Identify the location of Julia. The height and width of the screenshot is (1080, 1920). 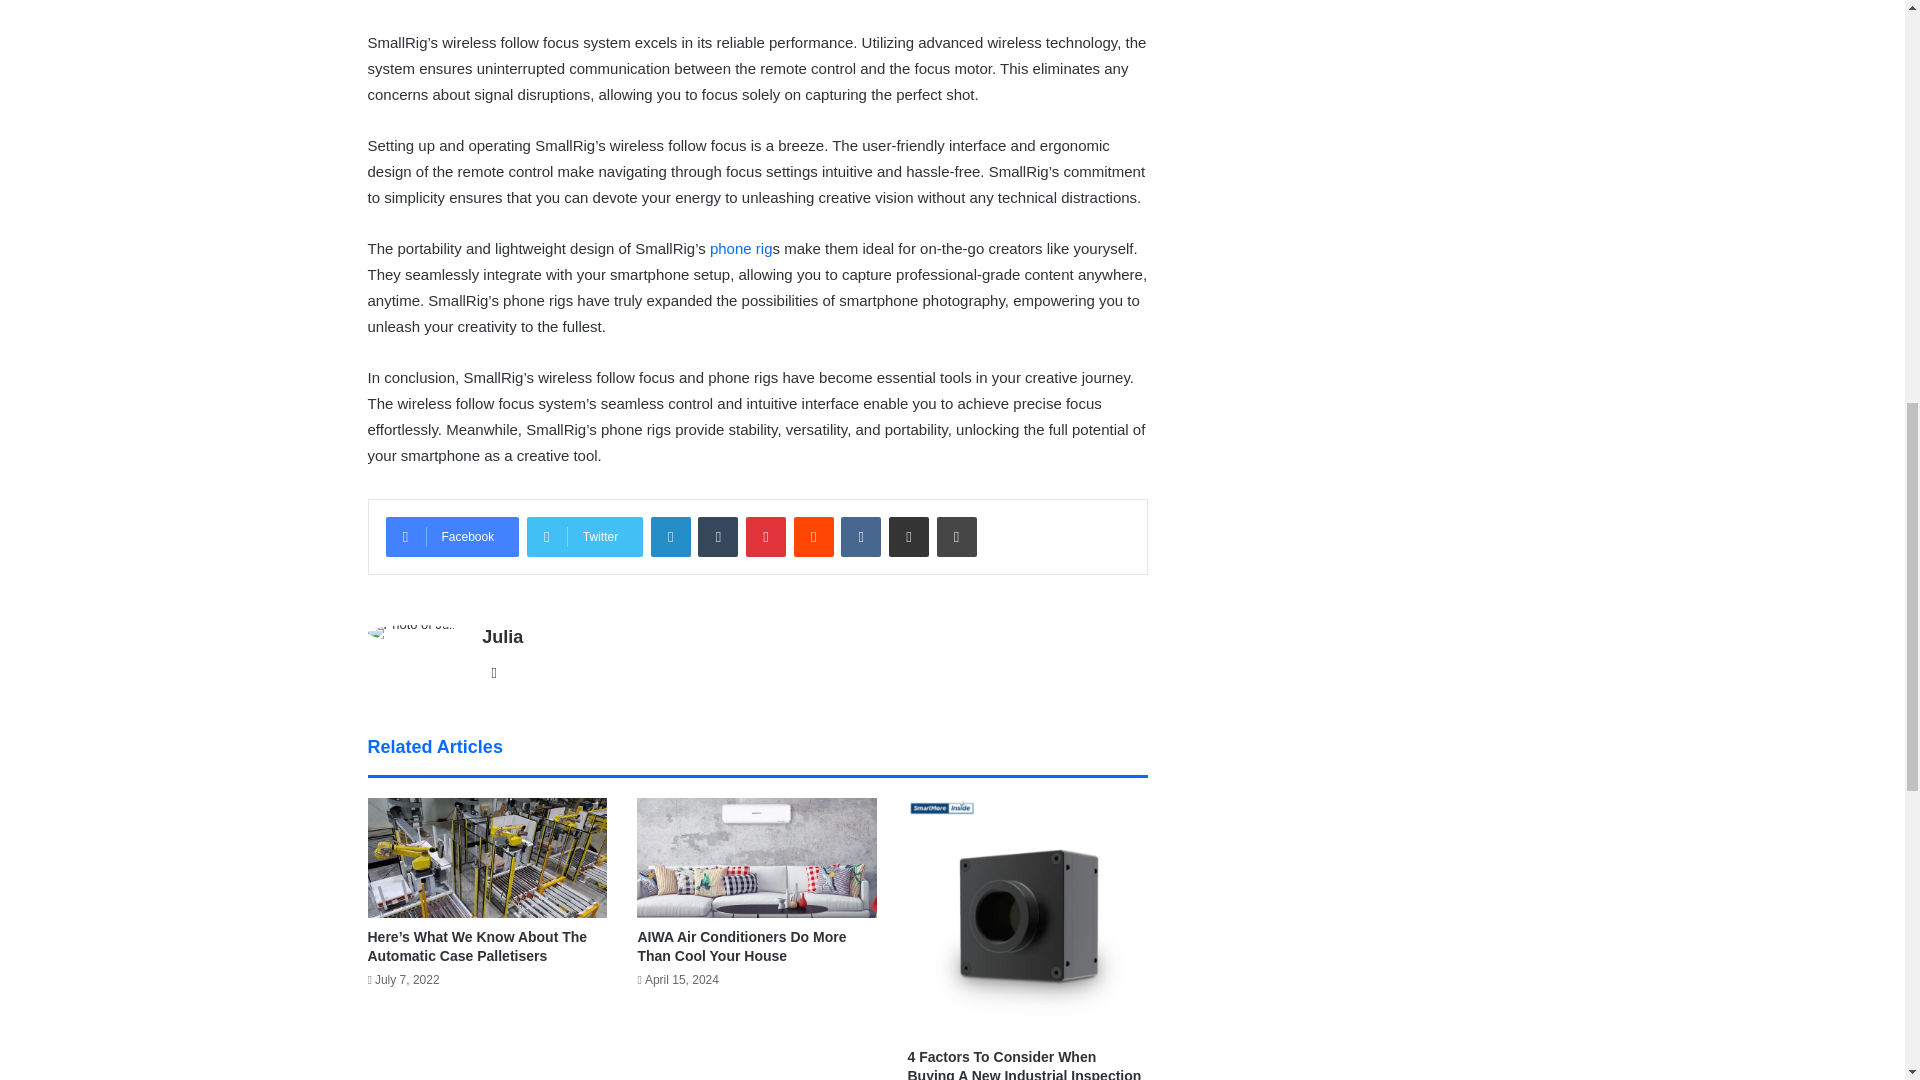
(502, 636).